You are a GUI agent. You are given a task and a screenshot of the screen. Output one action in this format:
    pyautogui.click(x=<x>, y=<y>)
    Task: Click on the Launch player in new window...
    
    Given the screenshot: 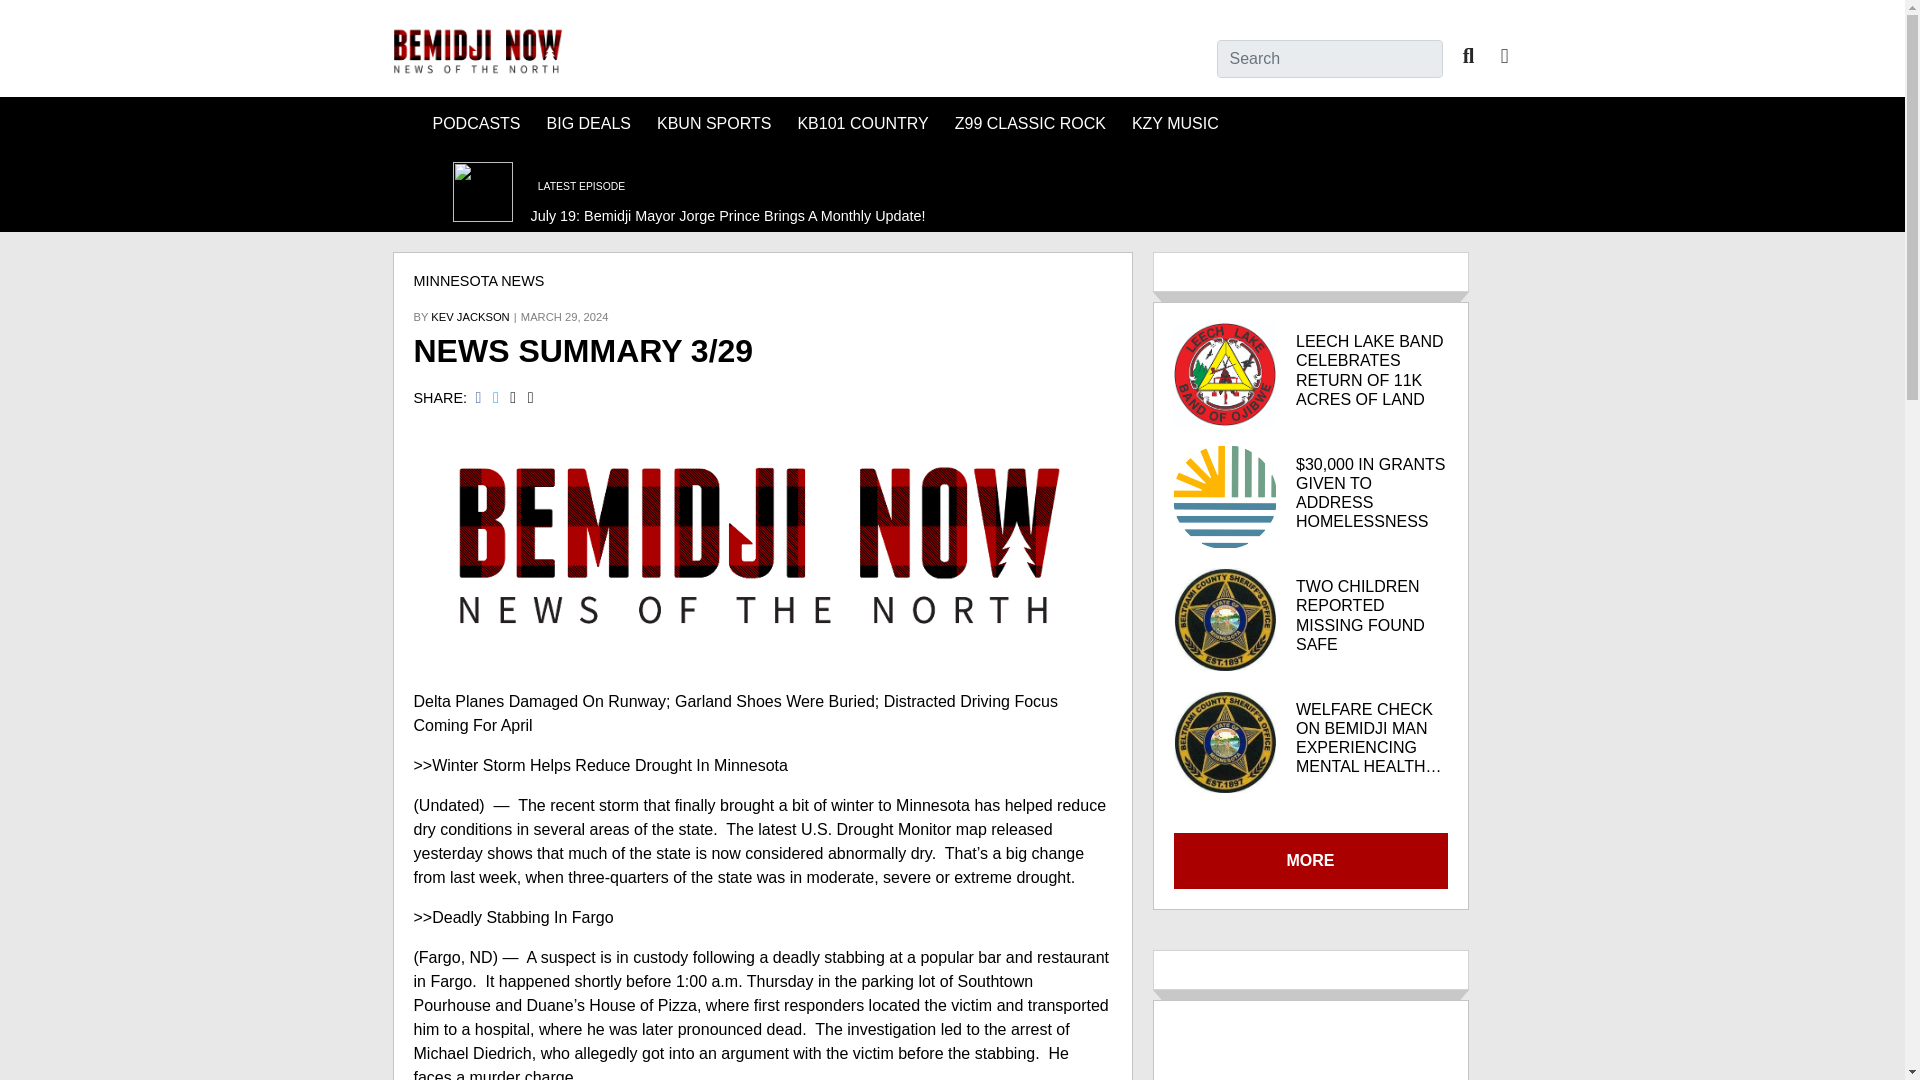 What is the action you would take?
    pyautogui.click(x=476, y=190)
    